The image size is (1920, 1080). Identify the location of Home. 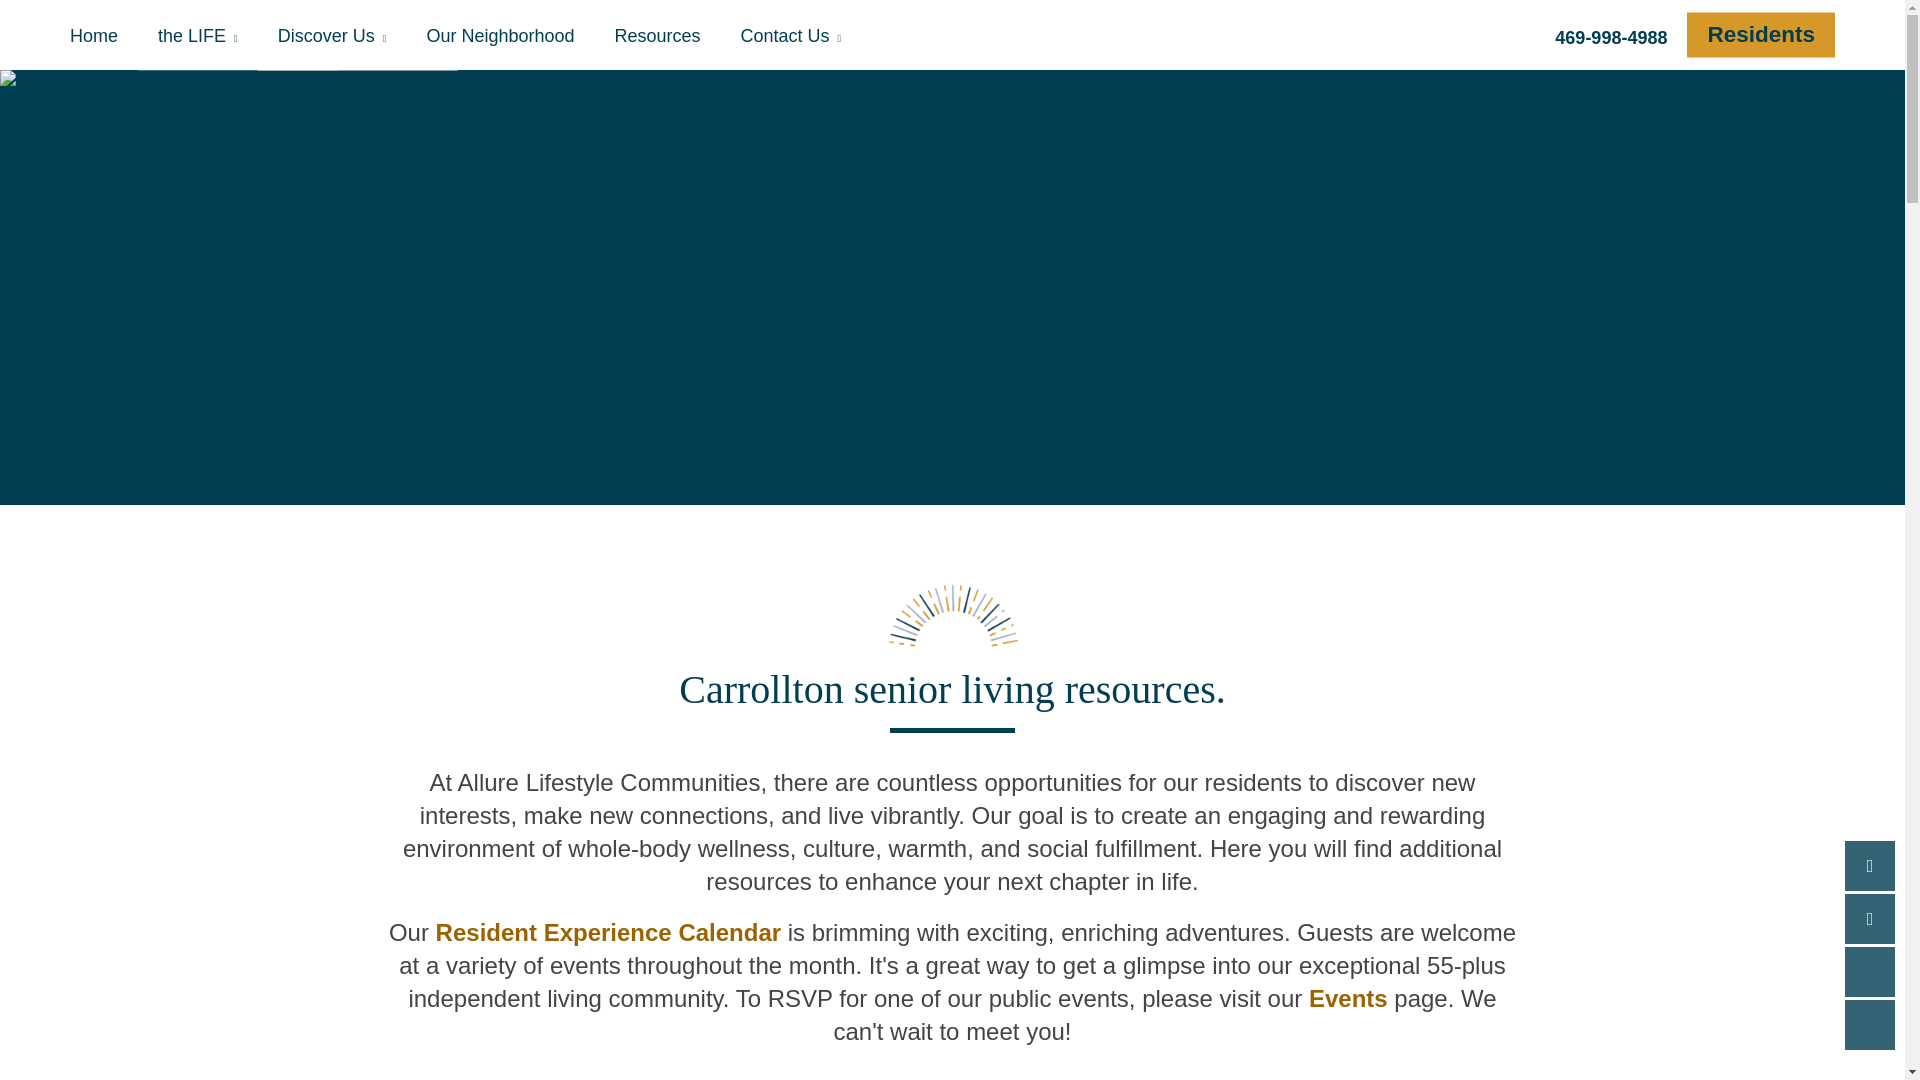
(104, 35).